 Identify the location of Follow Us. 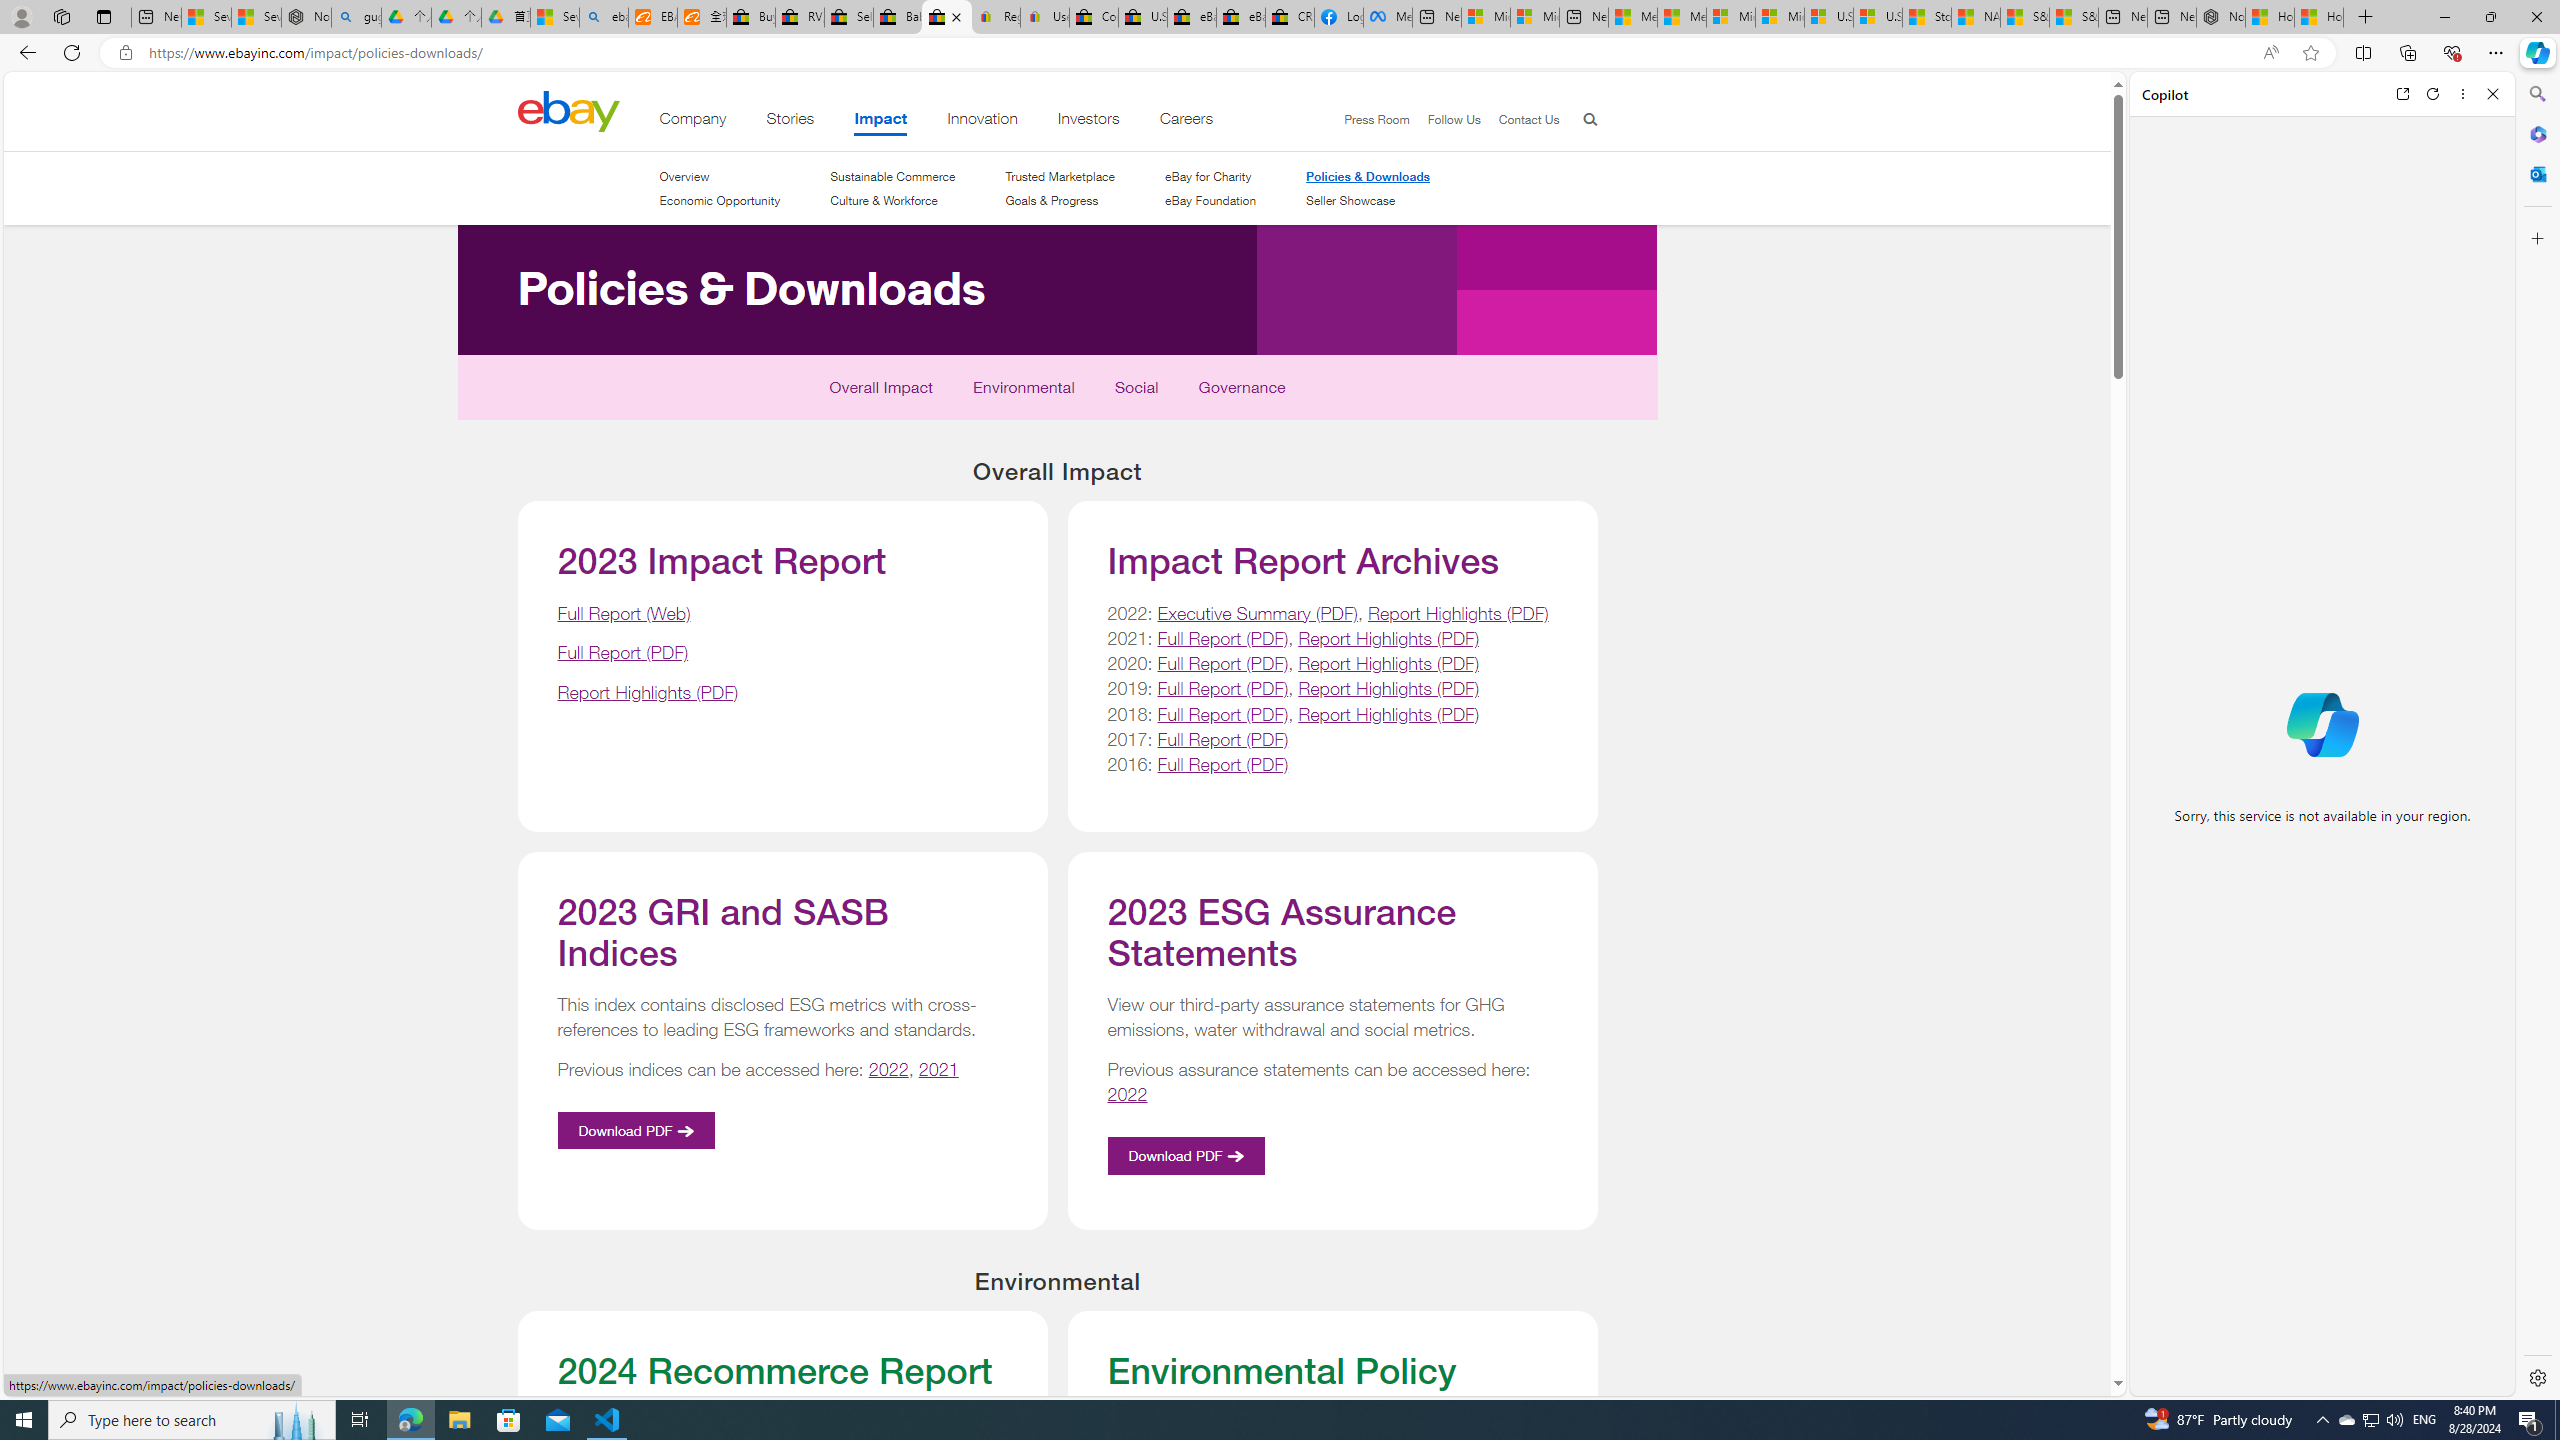
(1454, 119).